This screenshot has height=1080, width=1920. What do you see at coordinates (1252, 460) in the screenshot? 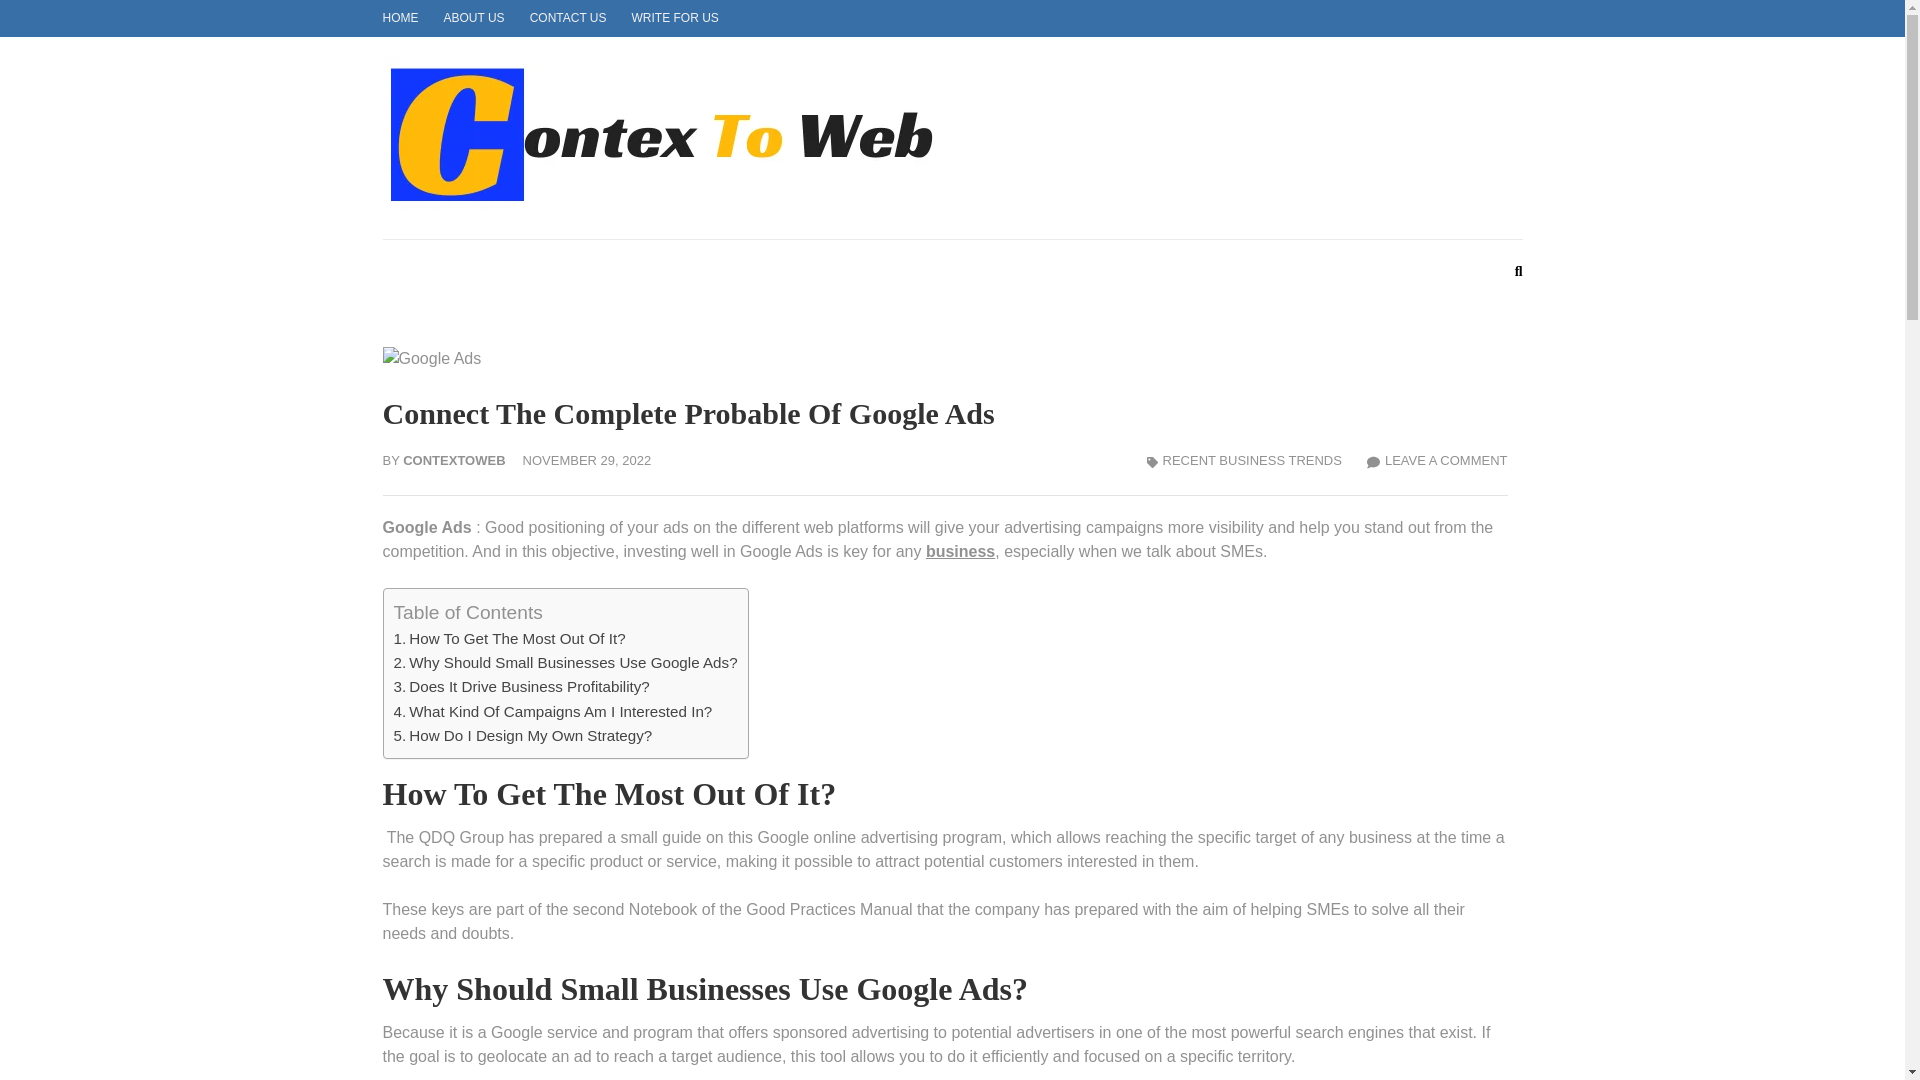
I see `RECENT BUSINESS TRENDS` at bounding box center [1252, 460].